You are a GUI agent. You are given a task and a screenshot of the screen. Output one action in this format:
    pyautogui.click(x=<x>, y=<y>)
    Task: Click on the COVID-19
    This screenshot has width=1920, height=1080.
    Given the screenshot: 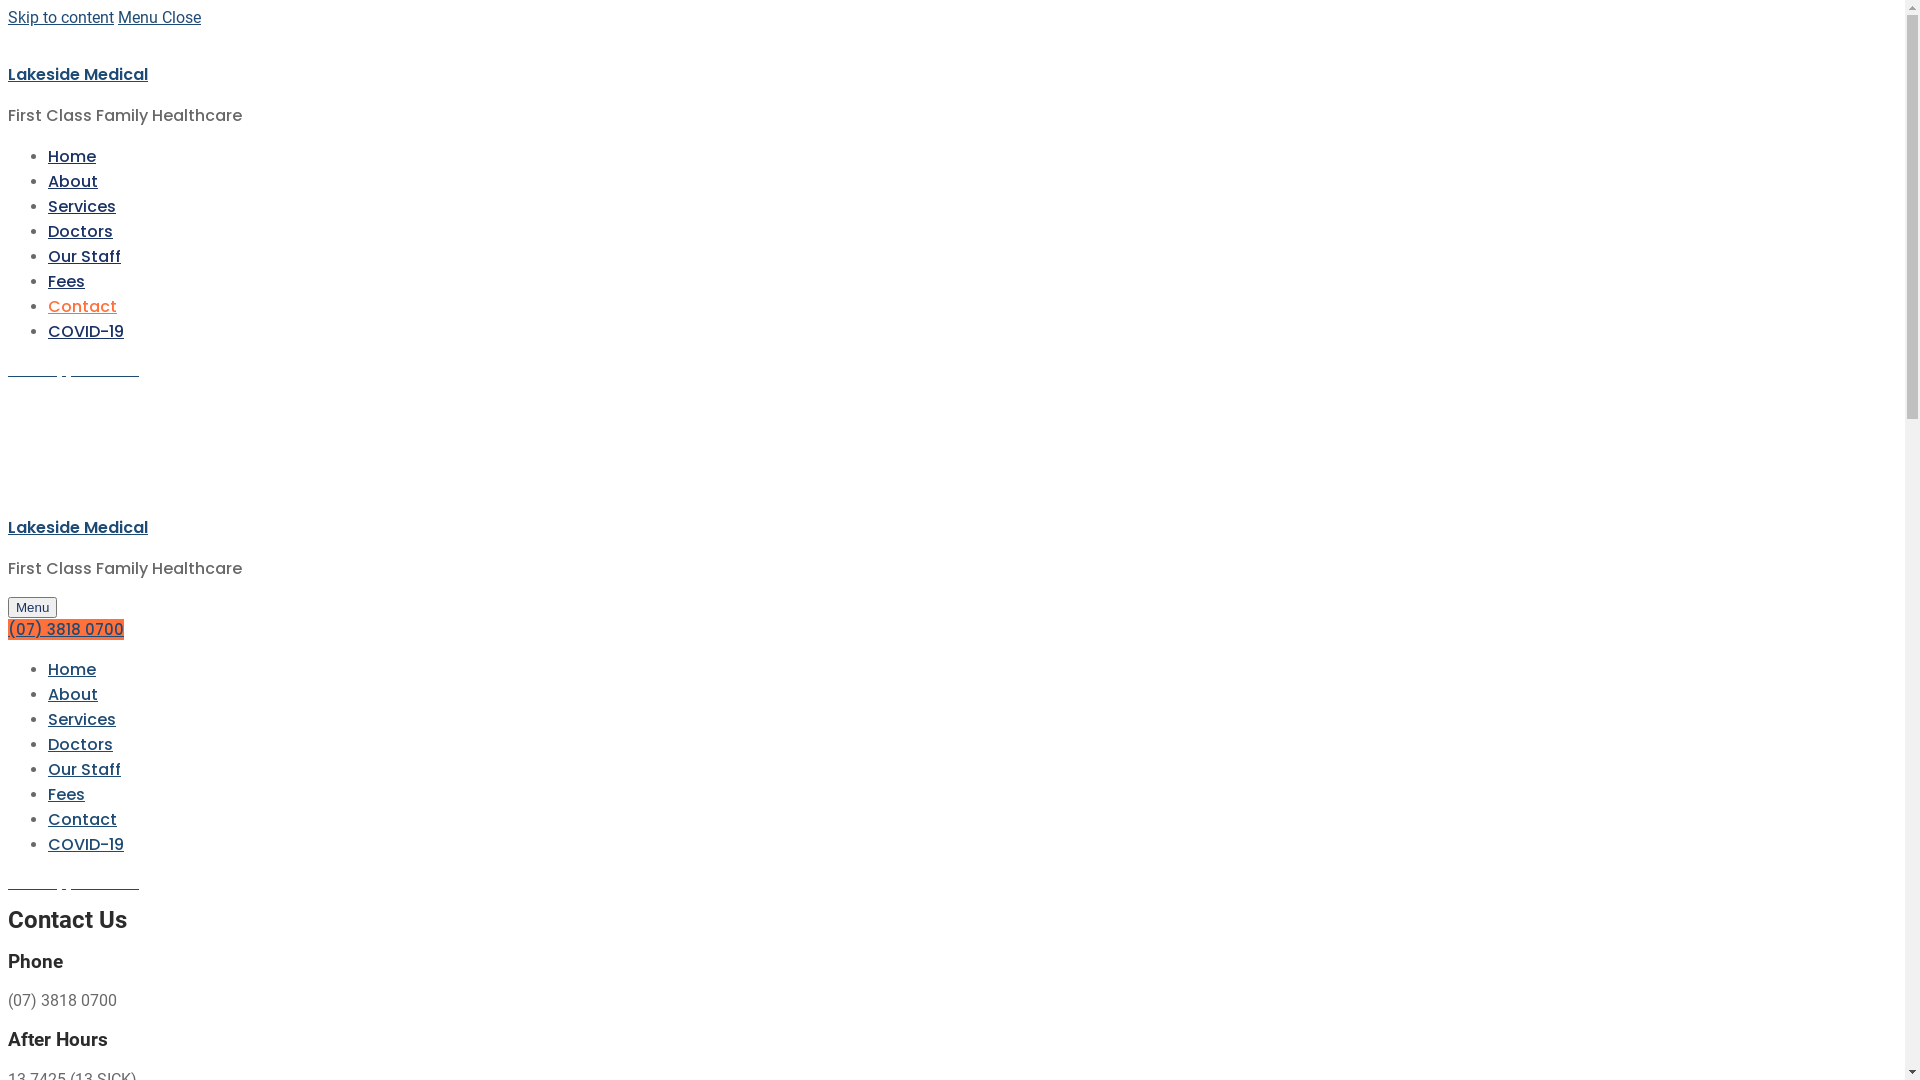 What is the action you would take?
    pyautogui.click(x=86, y=332)
    